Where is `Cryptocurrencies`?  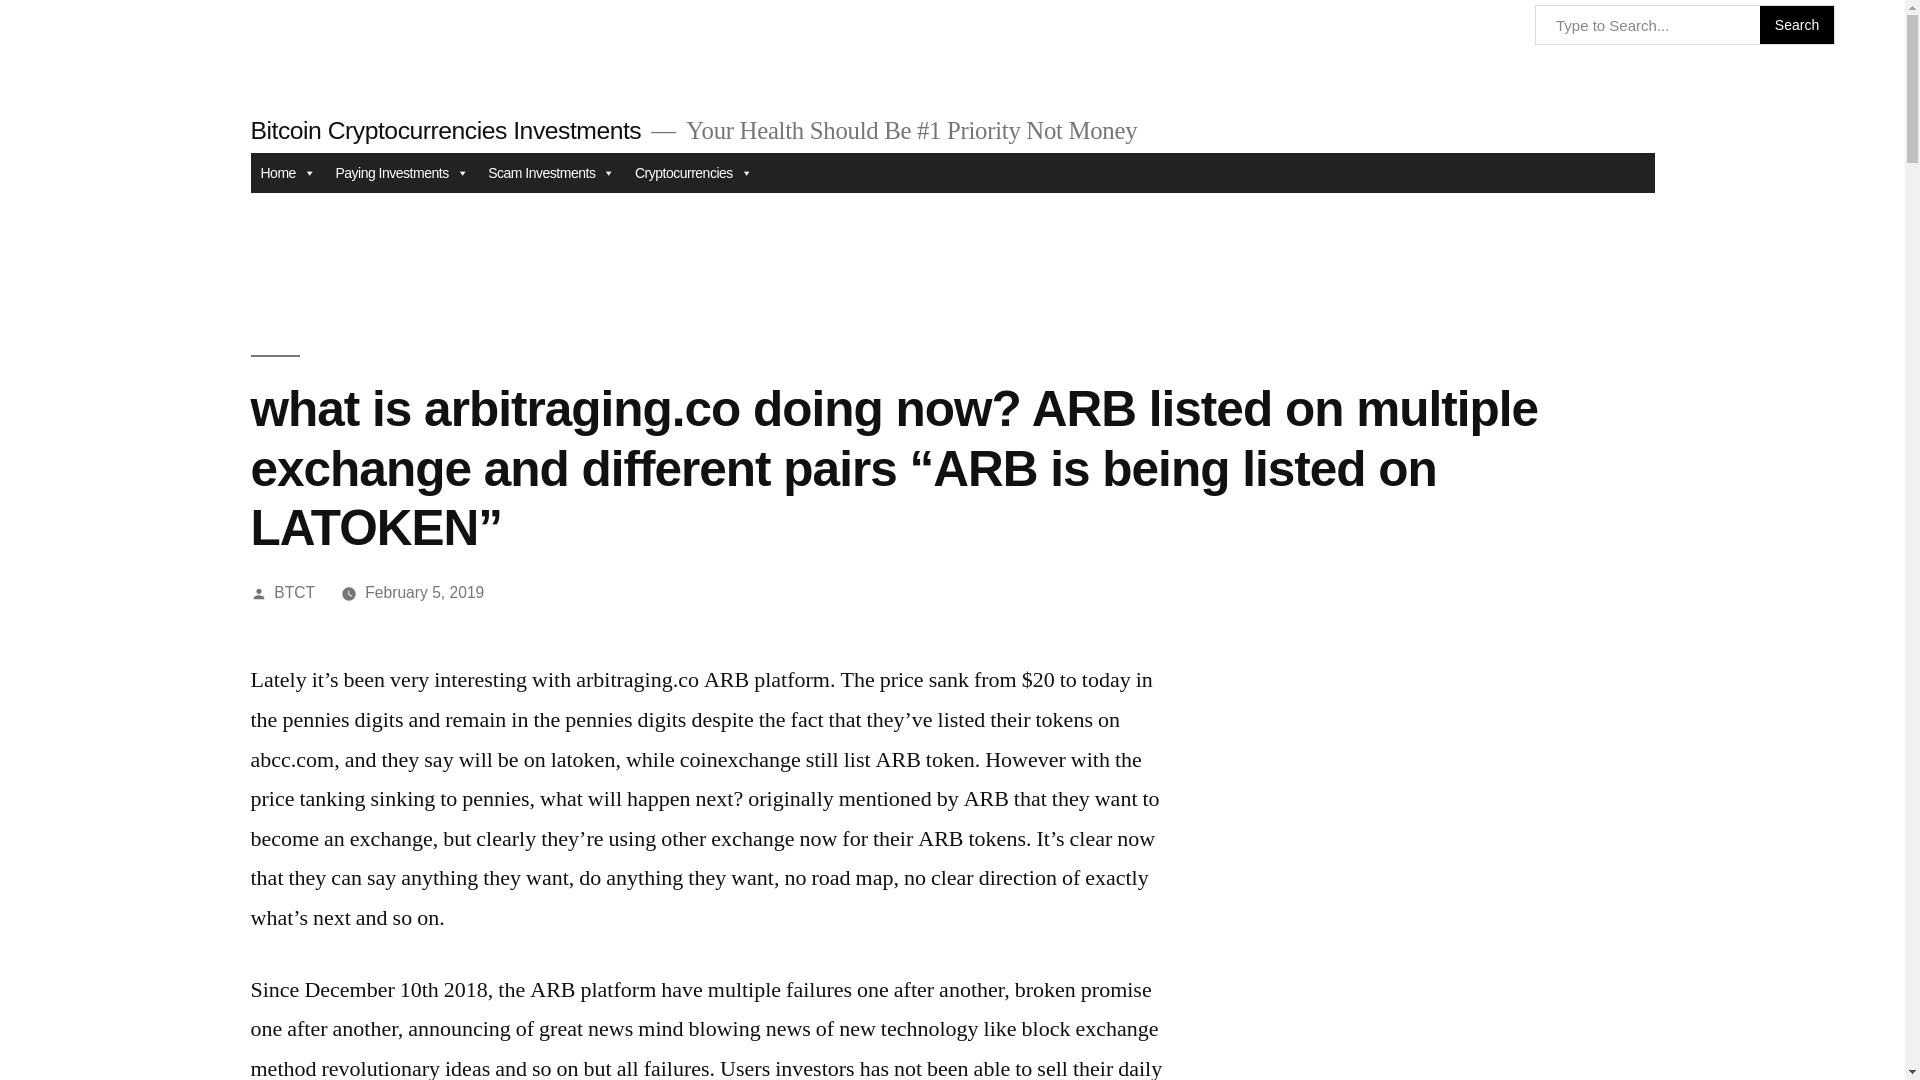
Cryptocurrencies is located at coordinates (694, 173).